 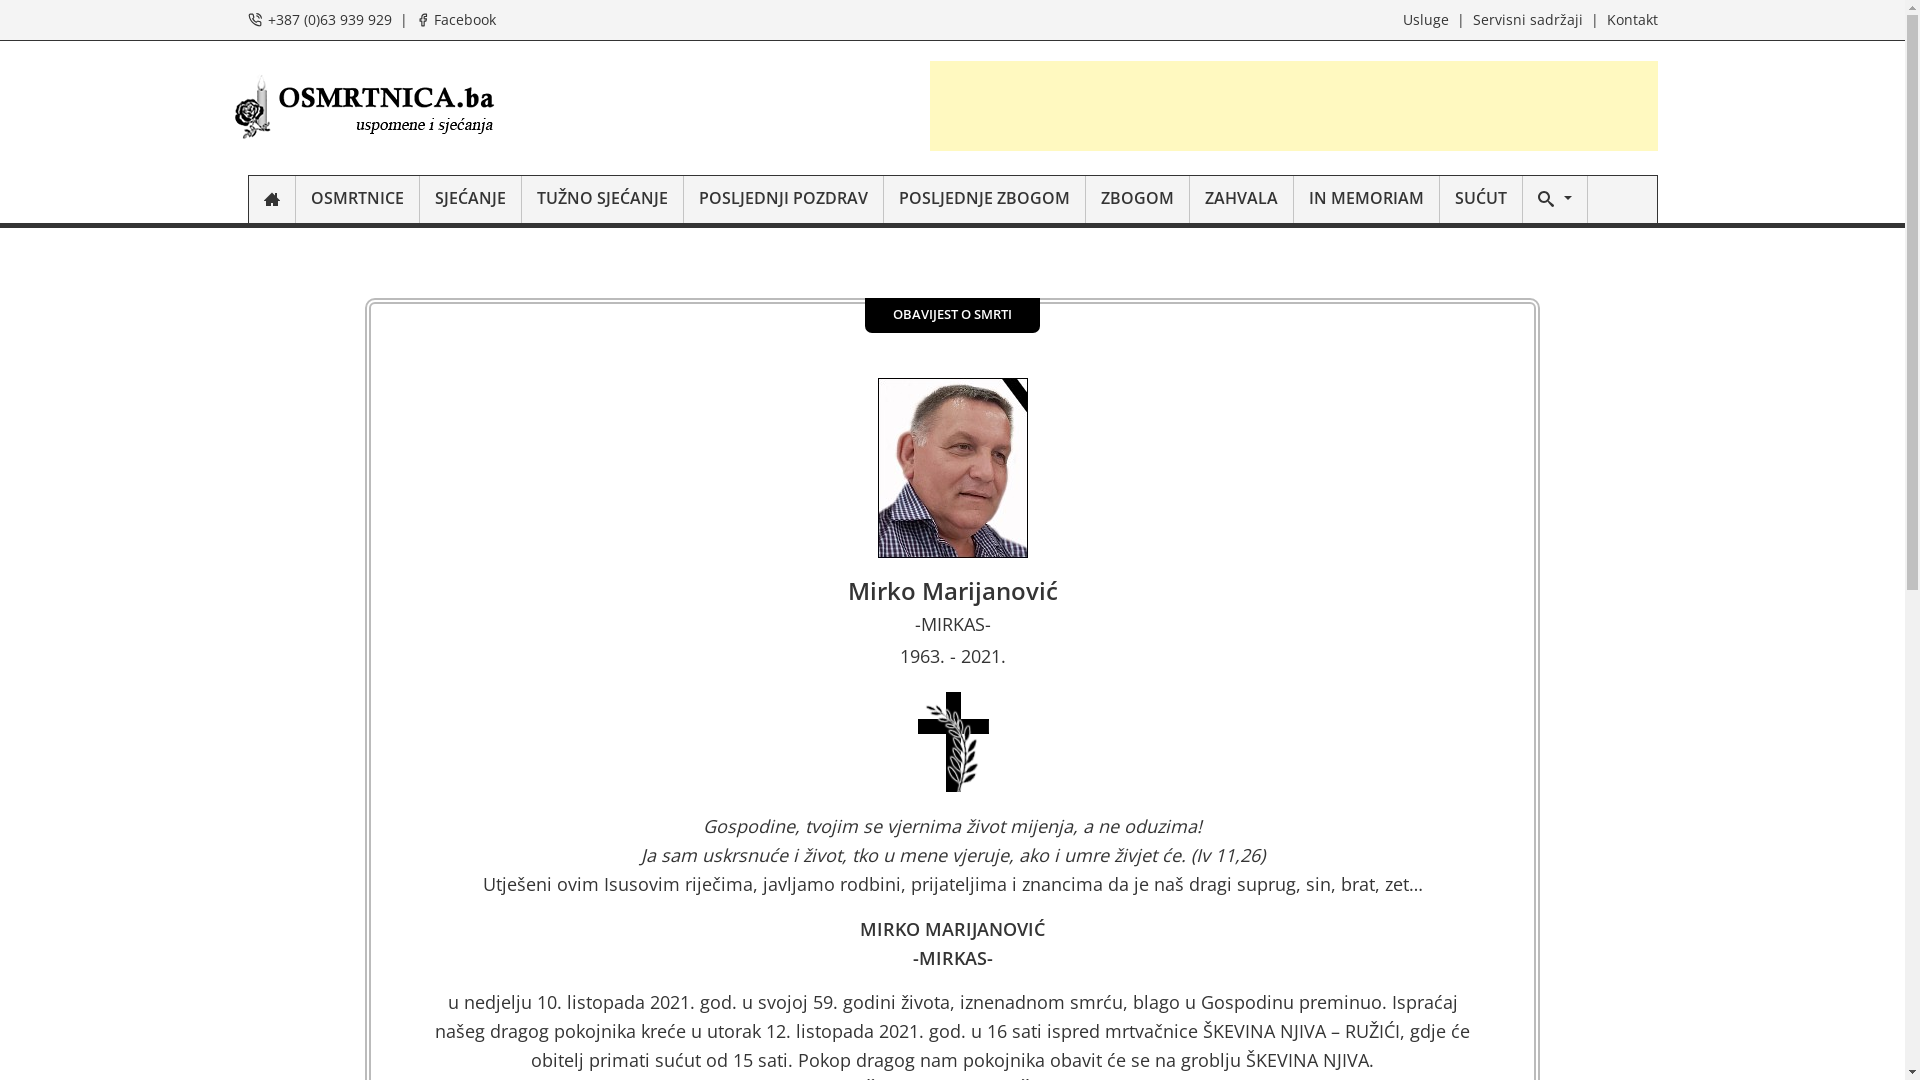 I want to click on ZBOGOM, so click(x=1138, y=200).